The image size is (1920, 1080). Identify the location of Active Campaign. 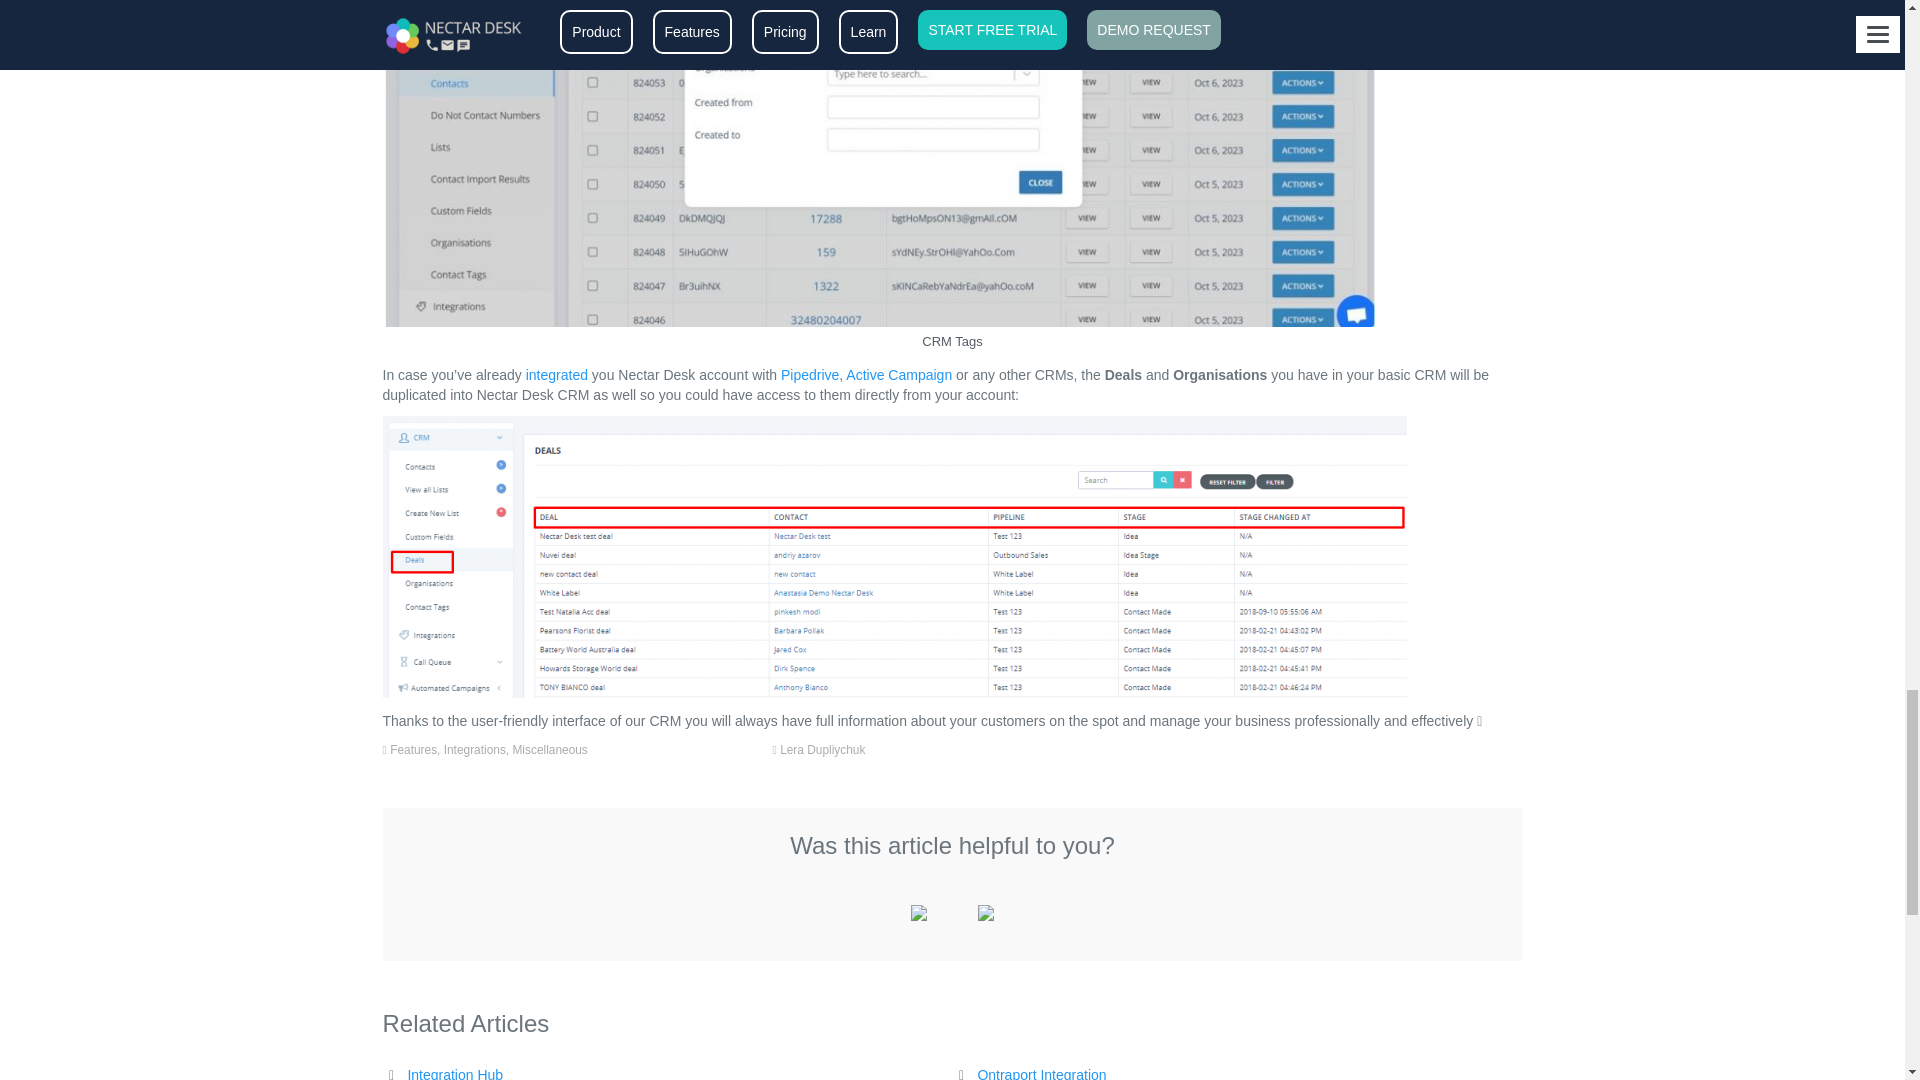
(899, 375).